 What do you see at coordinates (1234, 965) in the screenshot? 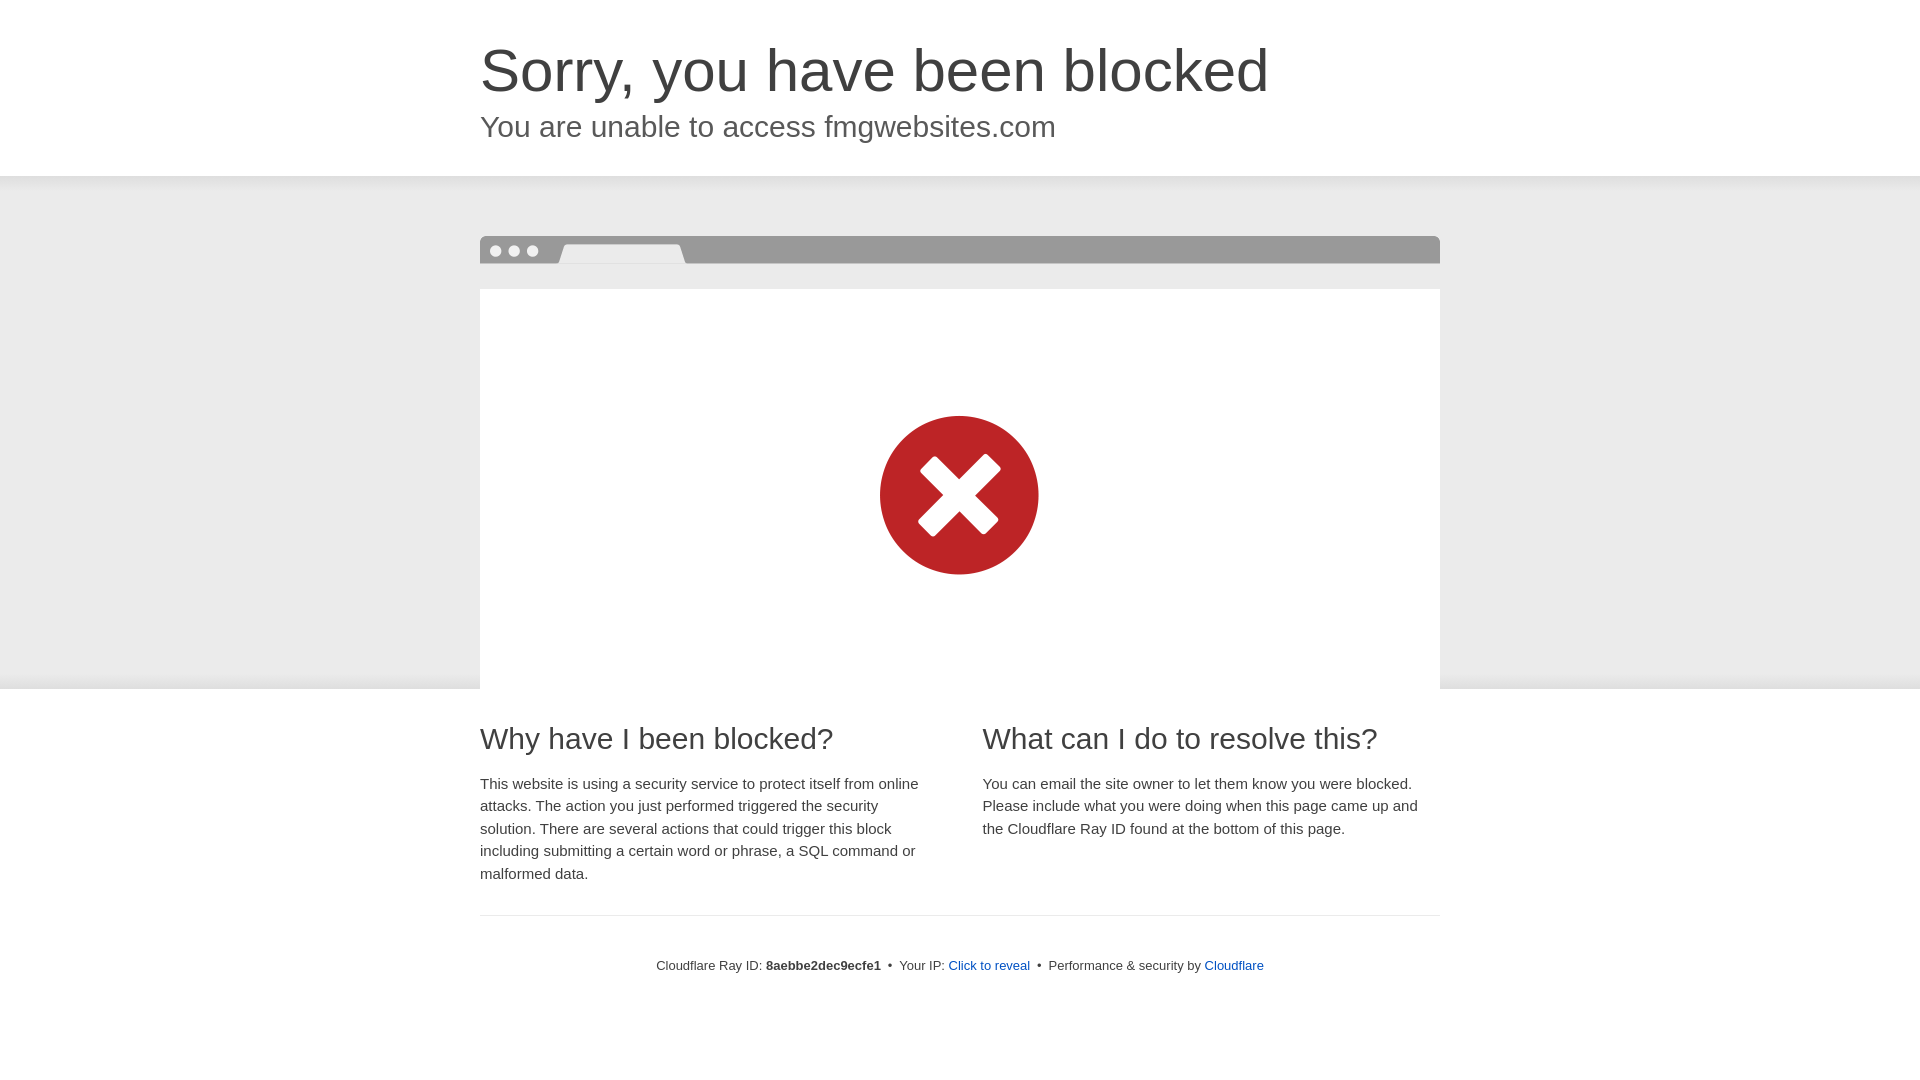
I see `Cloudflare` at bounding box center [1234, 965].